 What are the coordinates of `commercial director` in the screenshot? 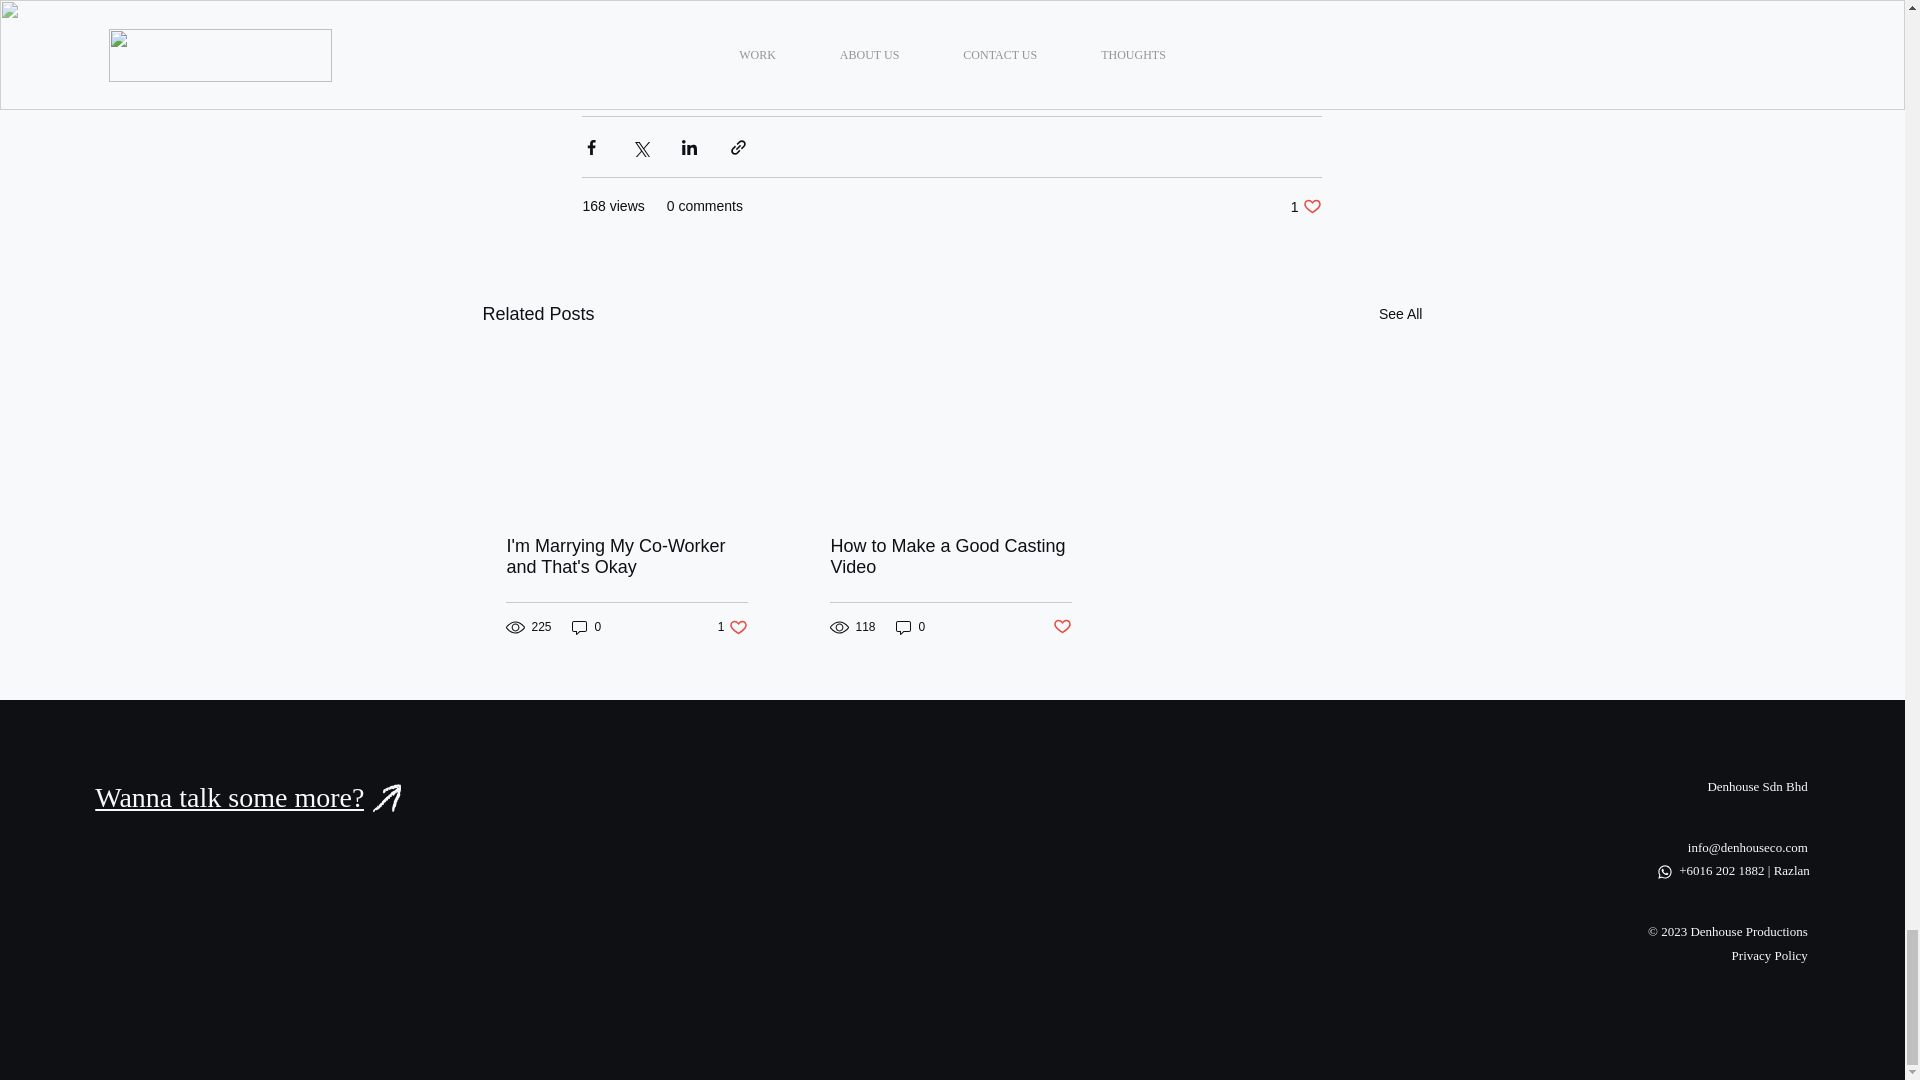 It's located at (990, 2).